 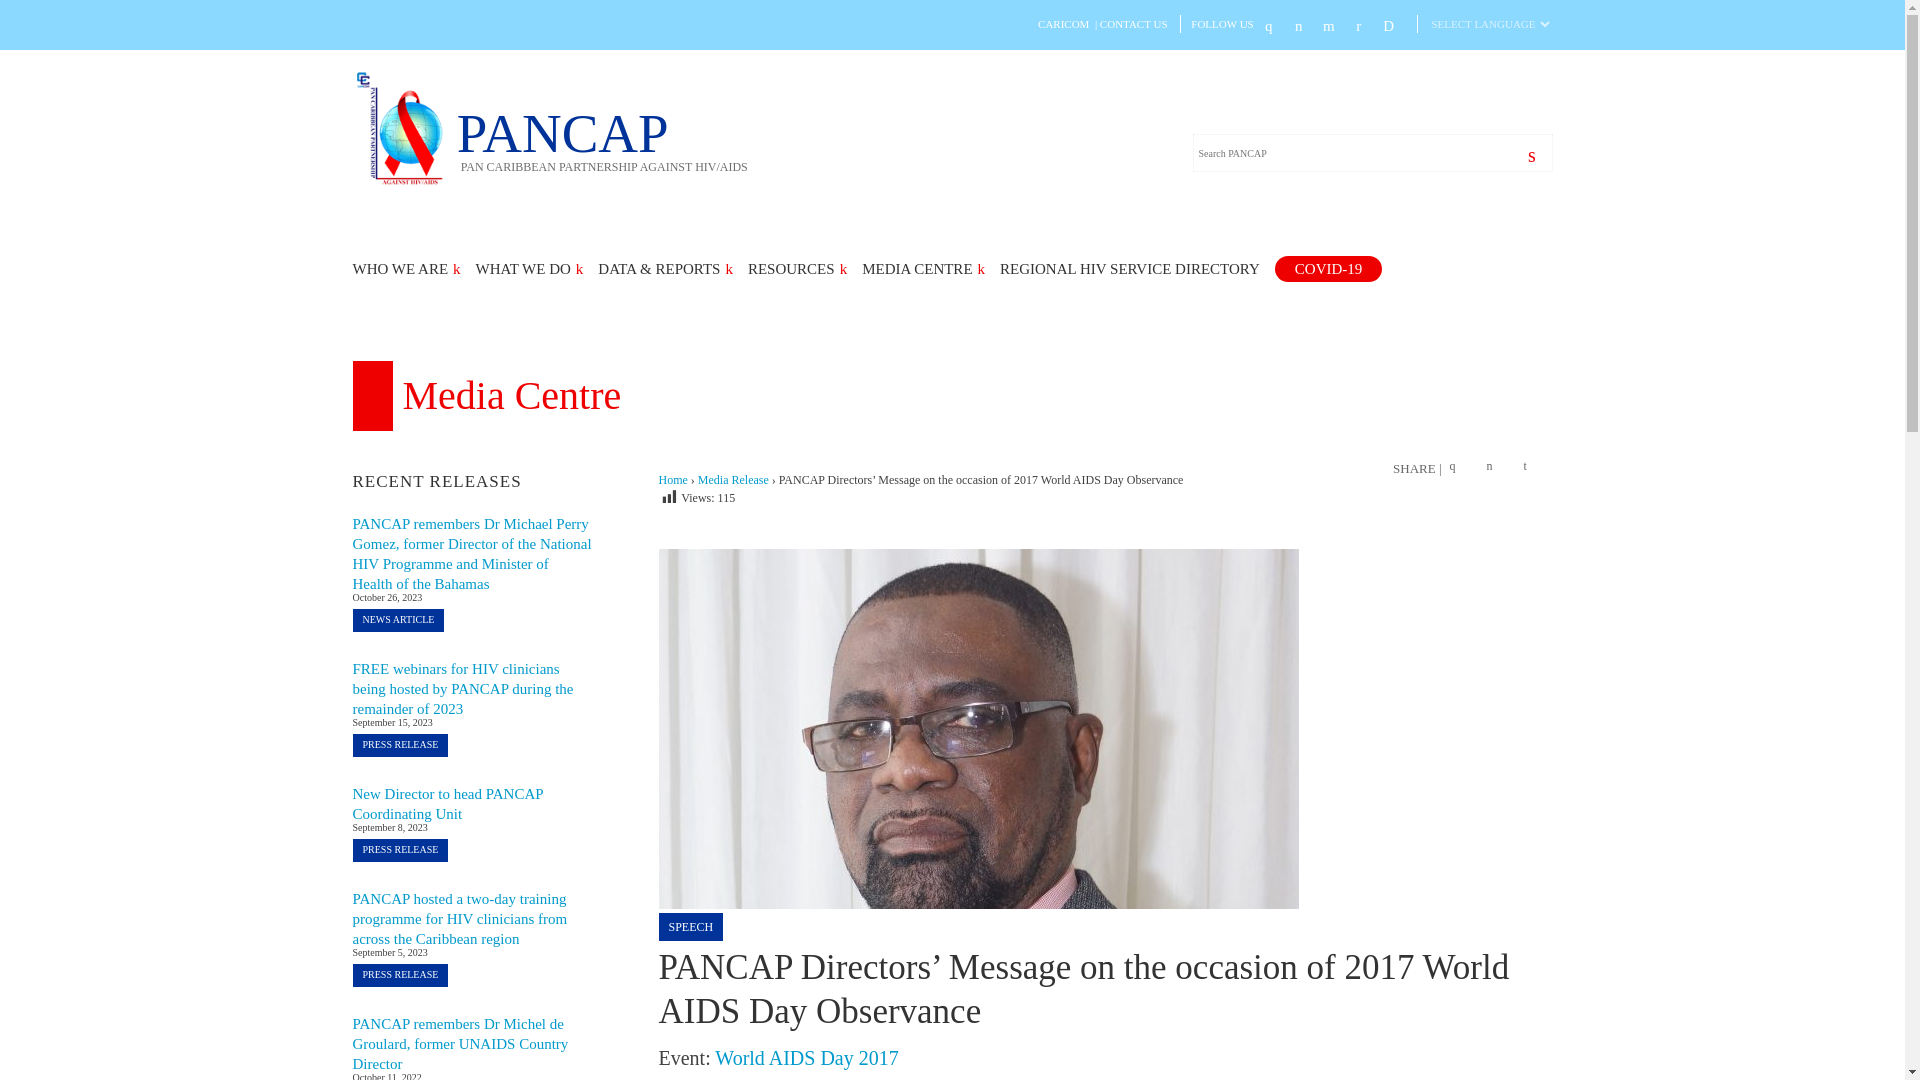 What do you see at coordinates (1134, 24) in the screenshot?
I see `CONTACT US` at bounding box center [1134, 24].